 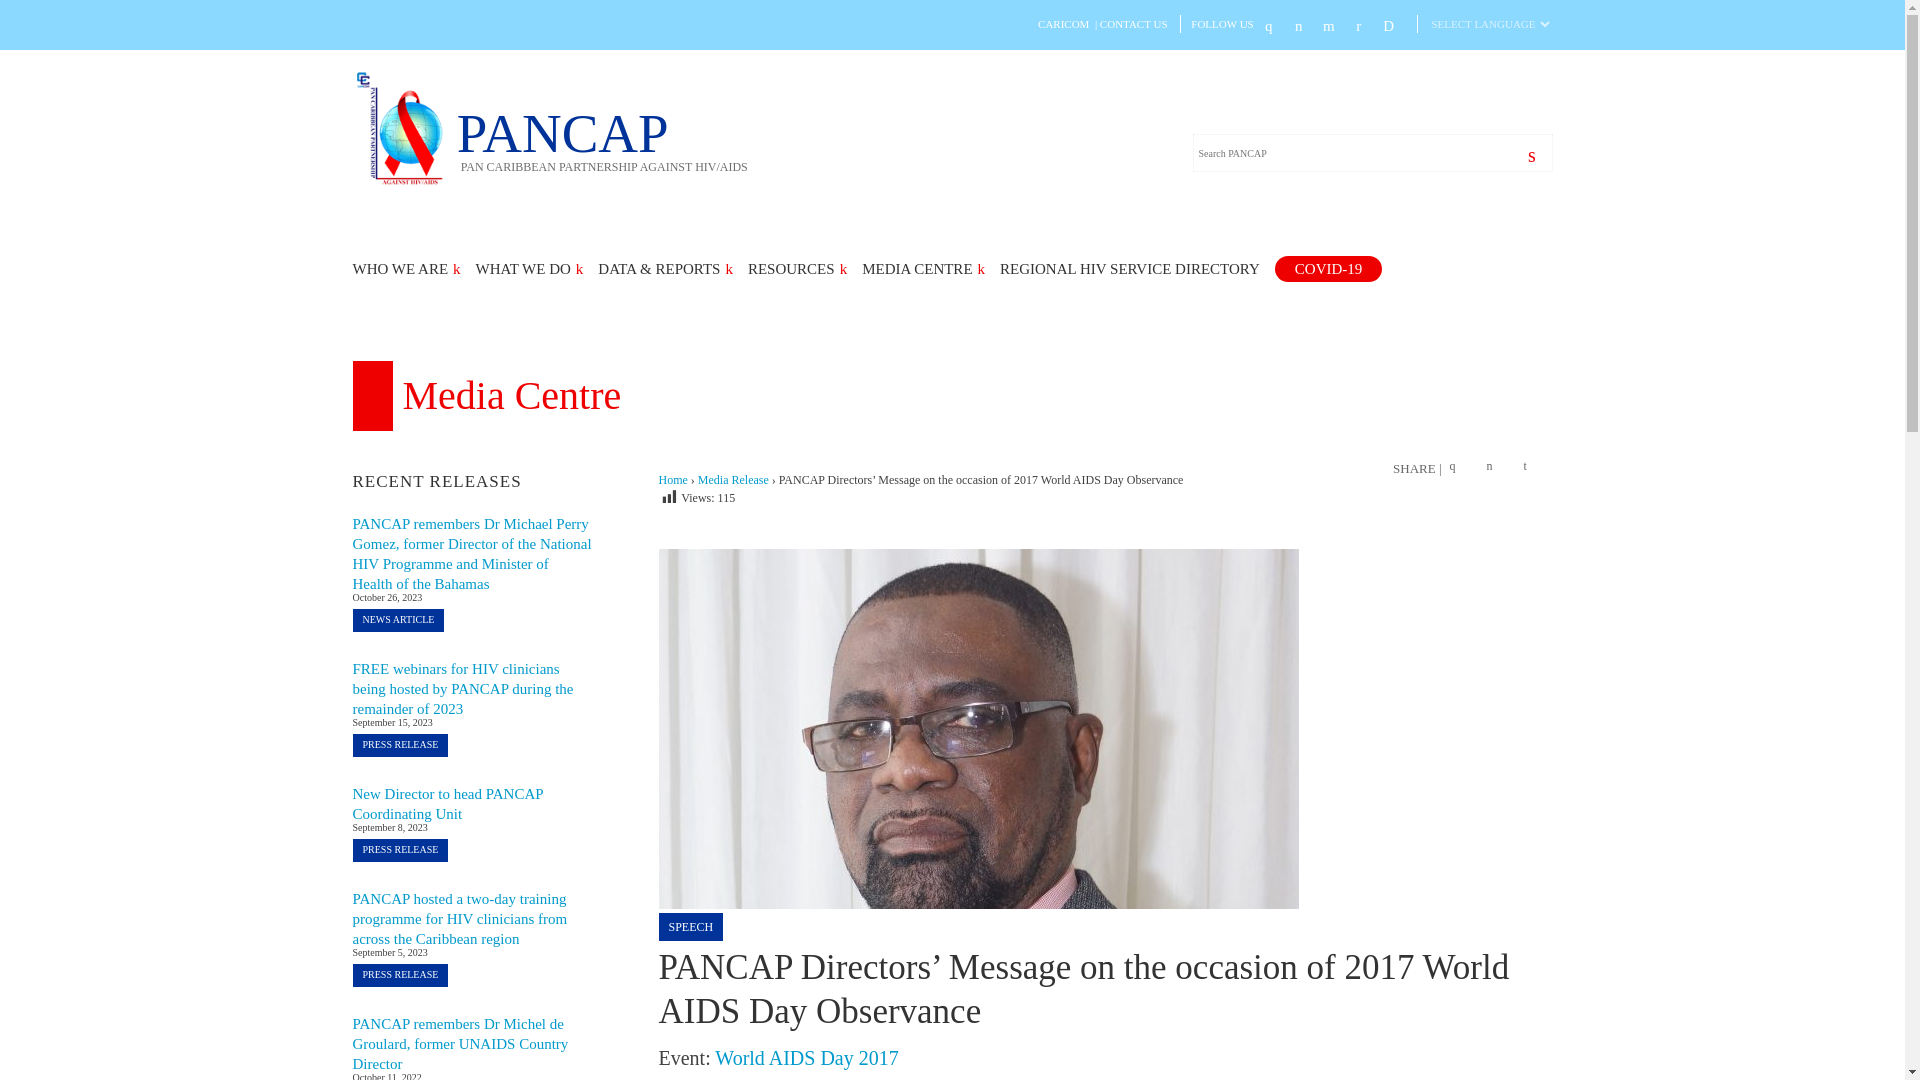 What do you see at coordinates (1134, 24) in the screenshot?
I see `CONTACT US` at bounding box center [1134, 24].